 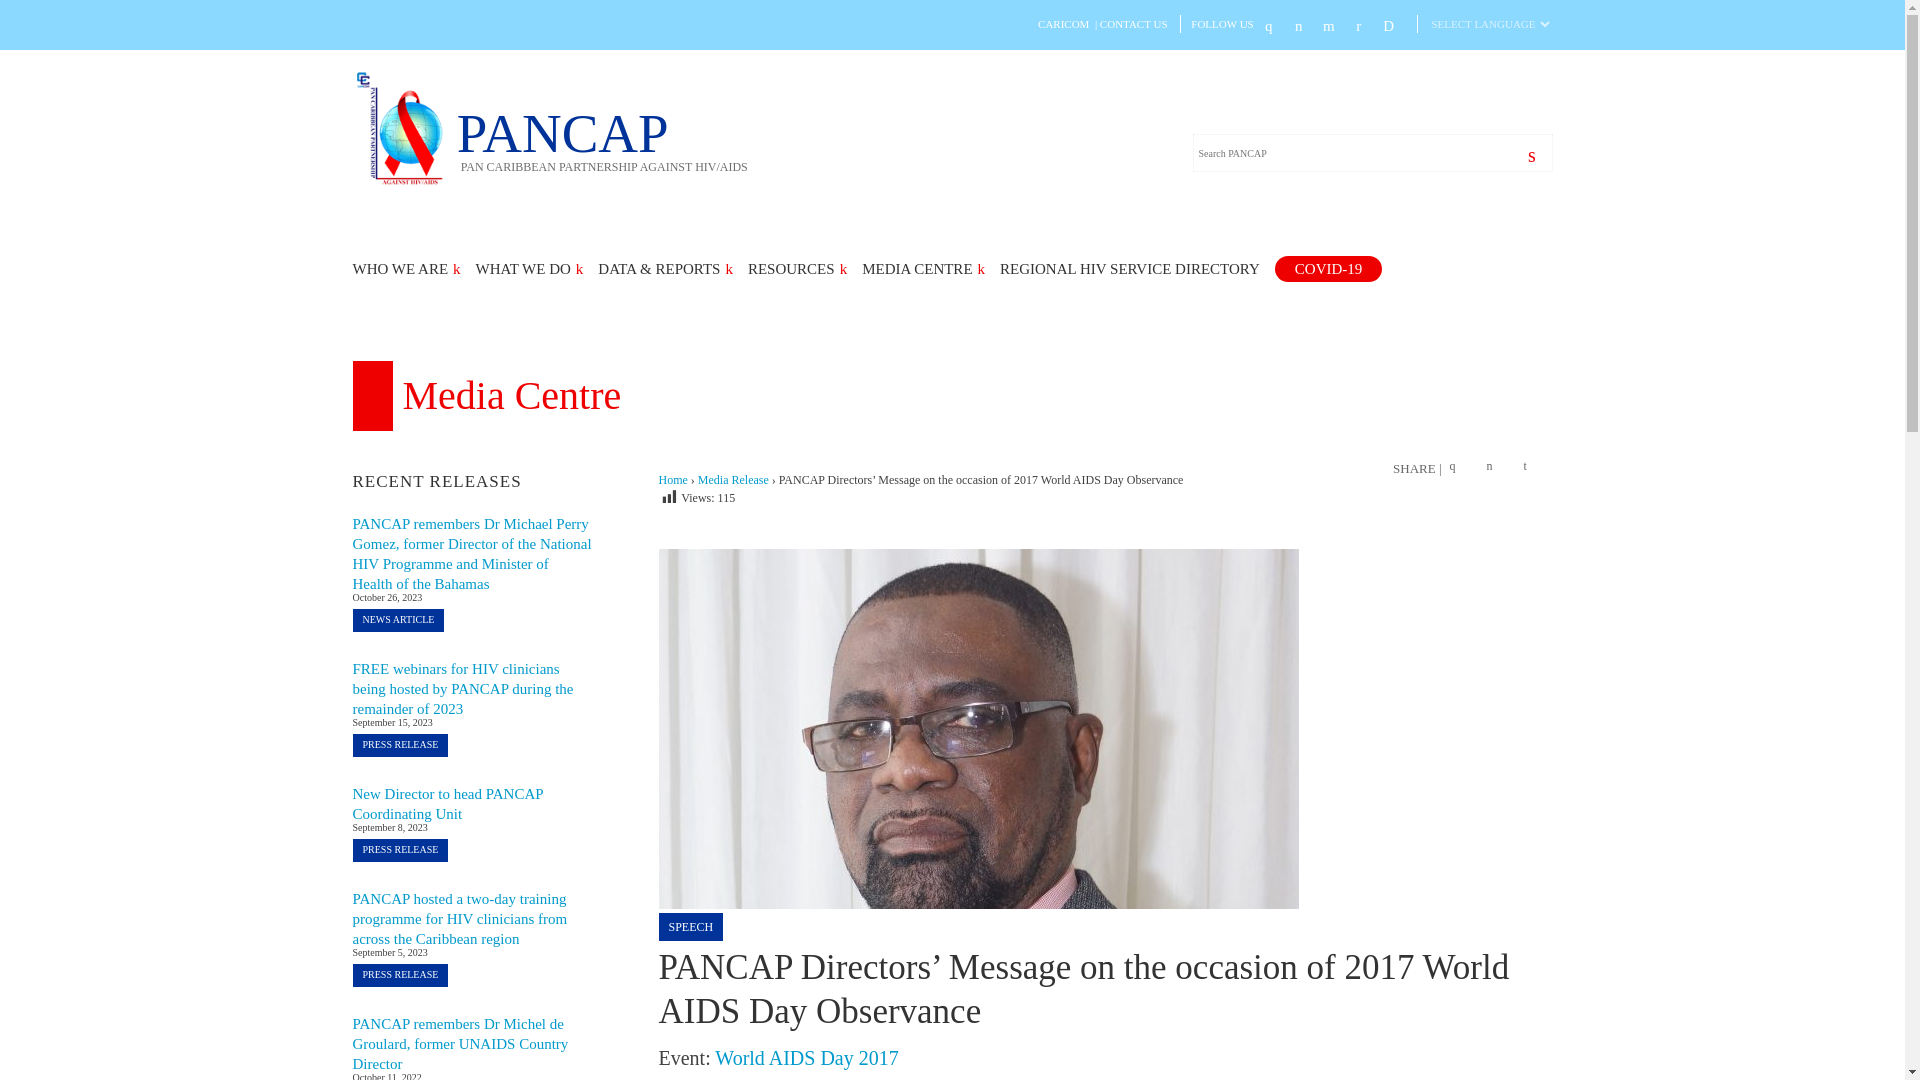 What do you see at coordinates (1134, 24) in the screenshot?
I see `CONTACT US` at bounding box center [1134, 24].